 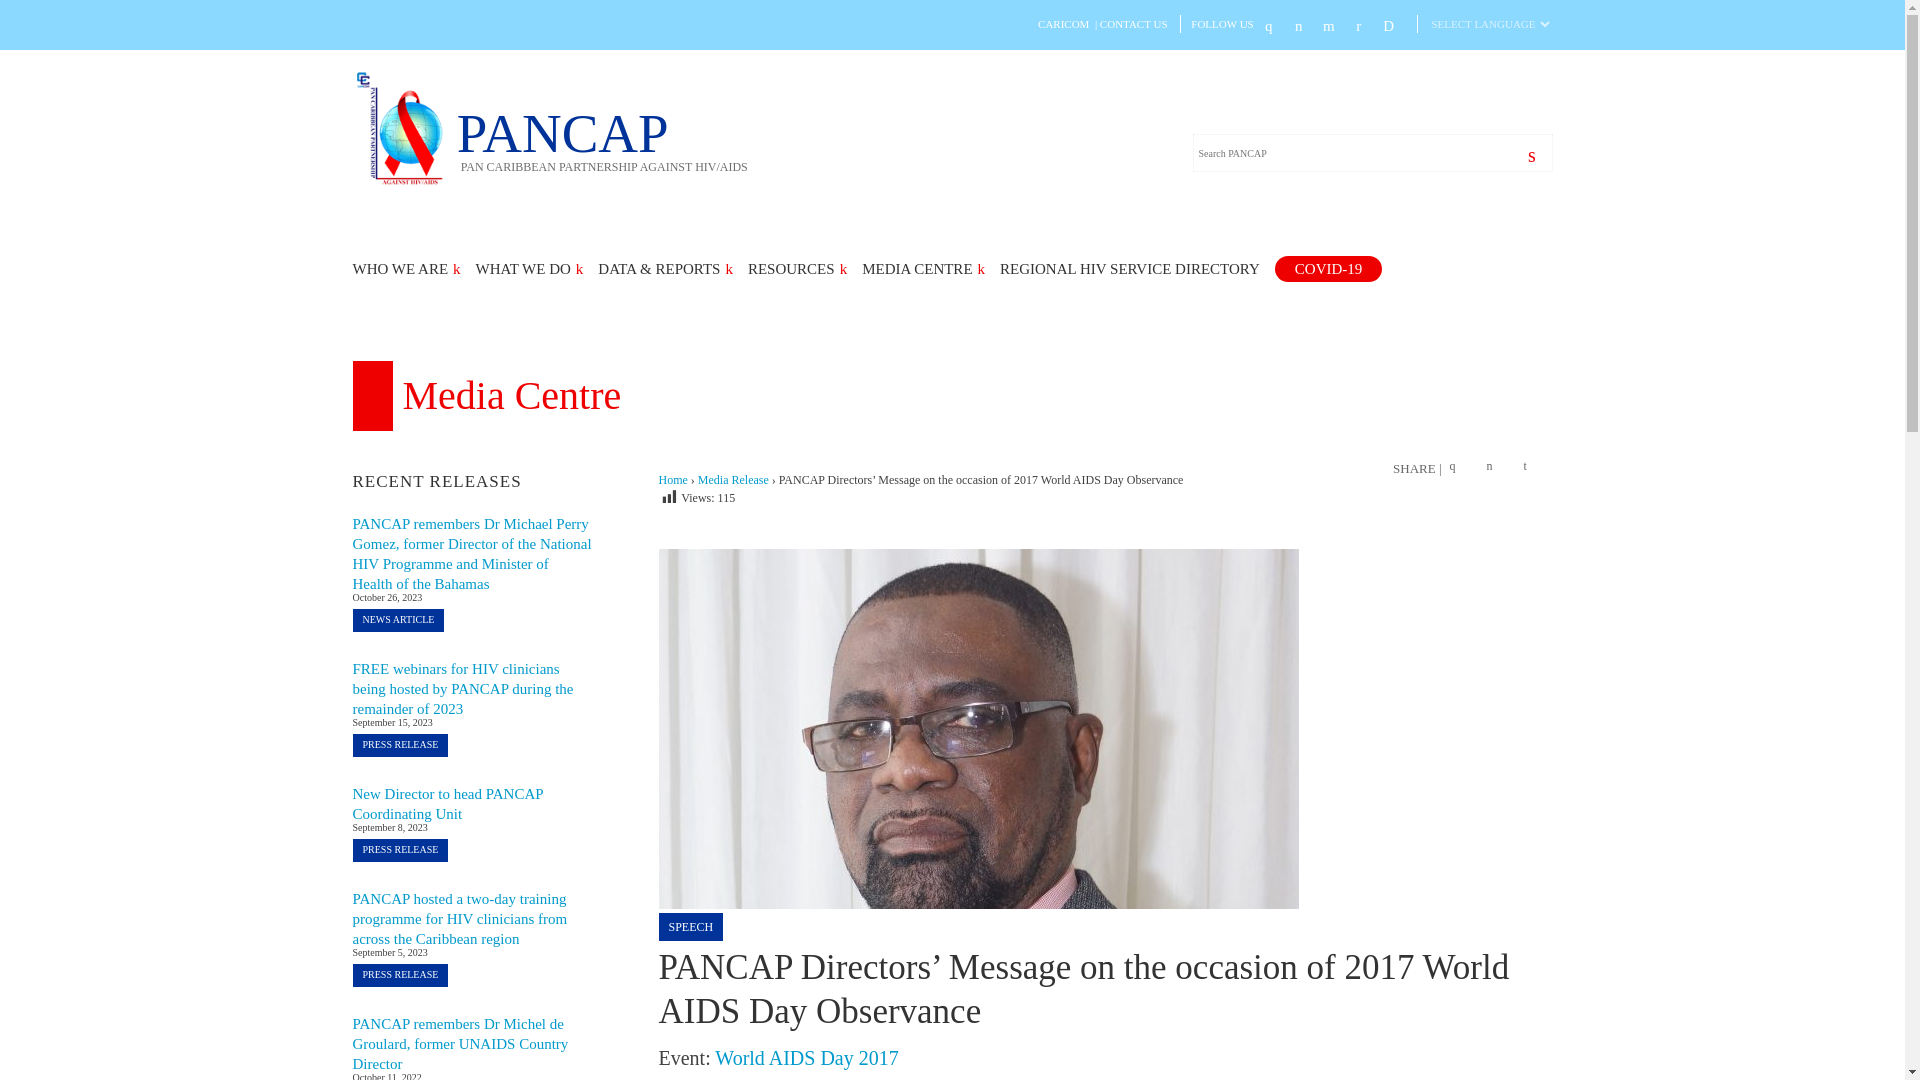 What do you see at coordinates (1134, 24) in the screenshot?
I see `CONTACT US` at bounding box center [1134, 24].